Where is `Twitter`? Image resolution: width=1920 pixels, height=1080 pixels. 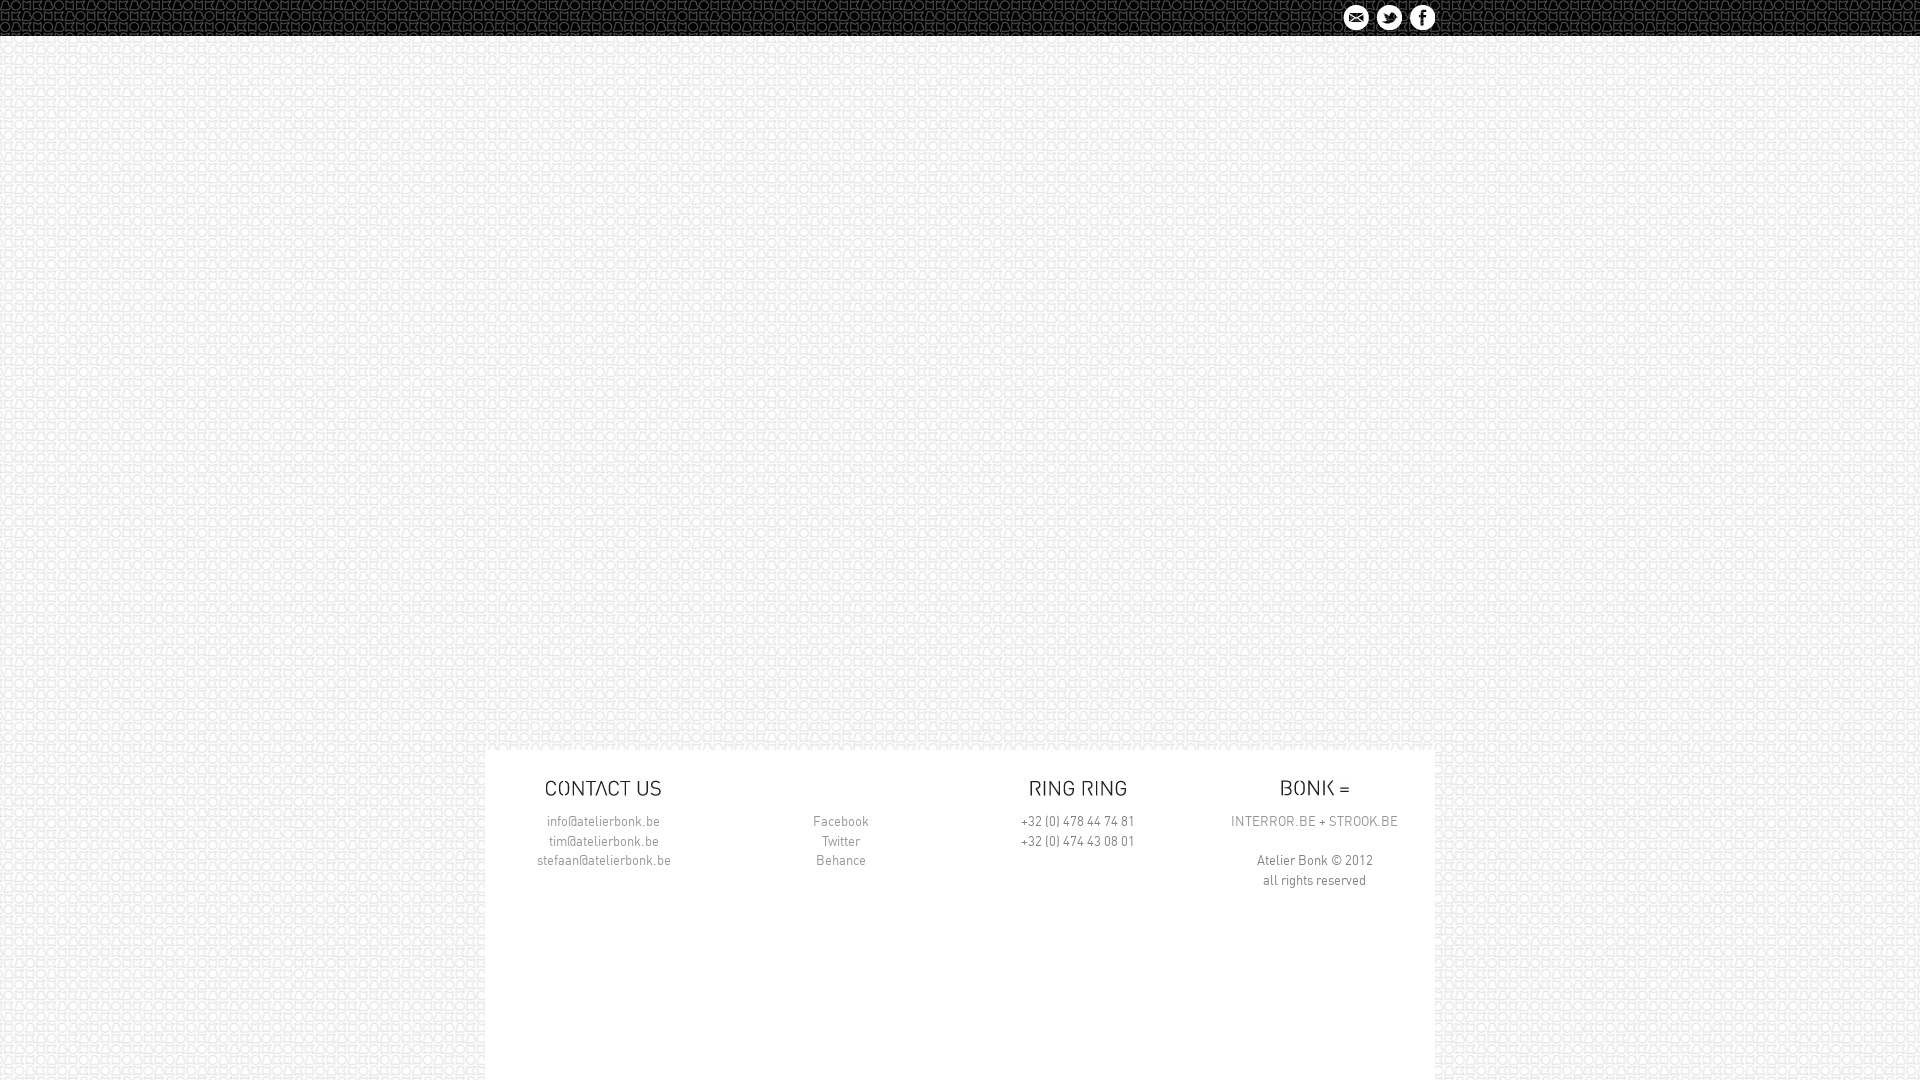 Twitter is located at coordinates (841, 840).